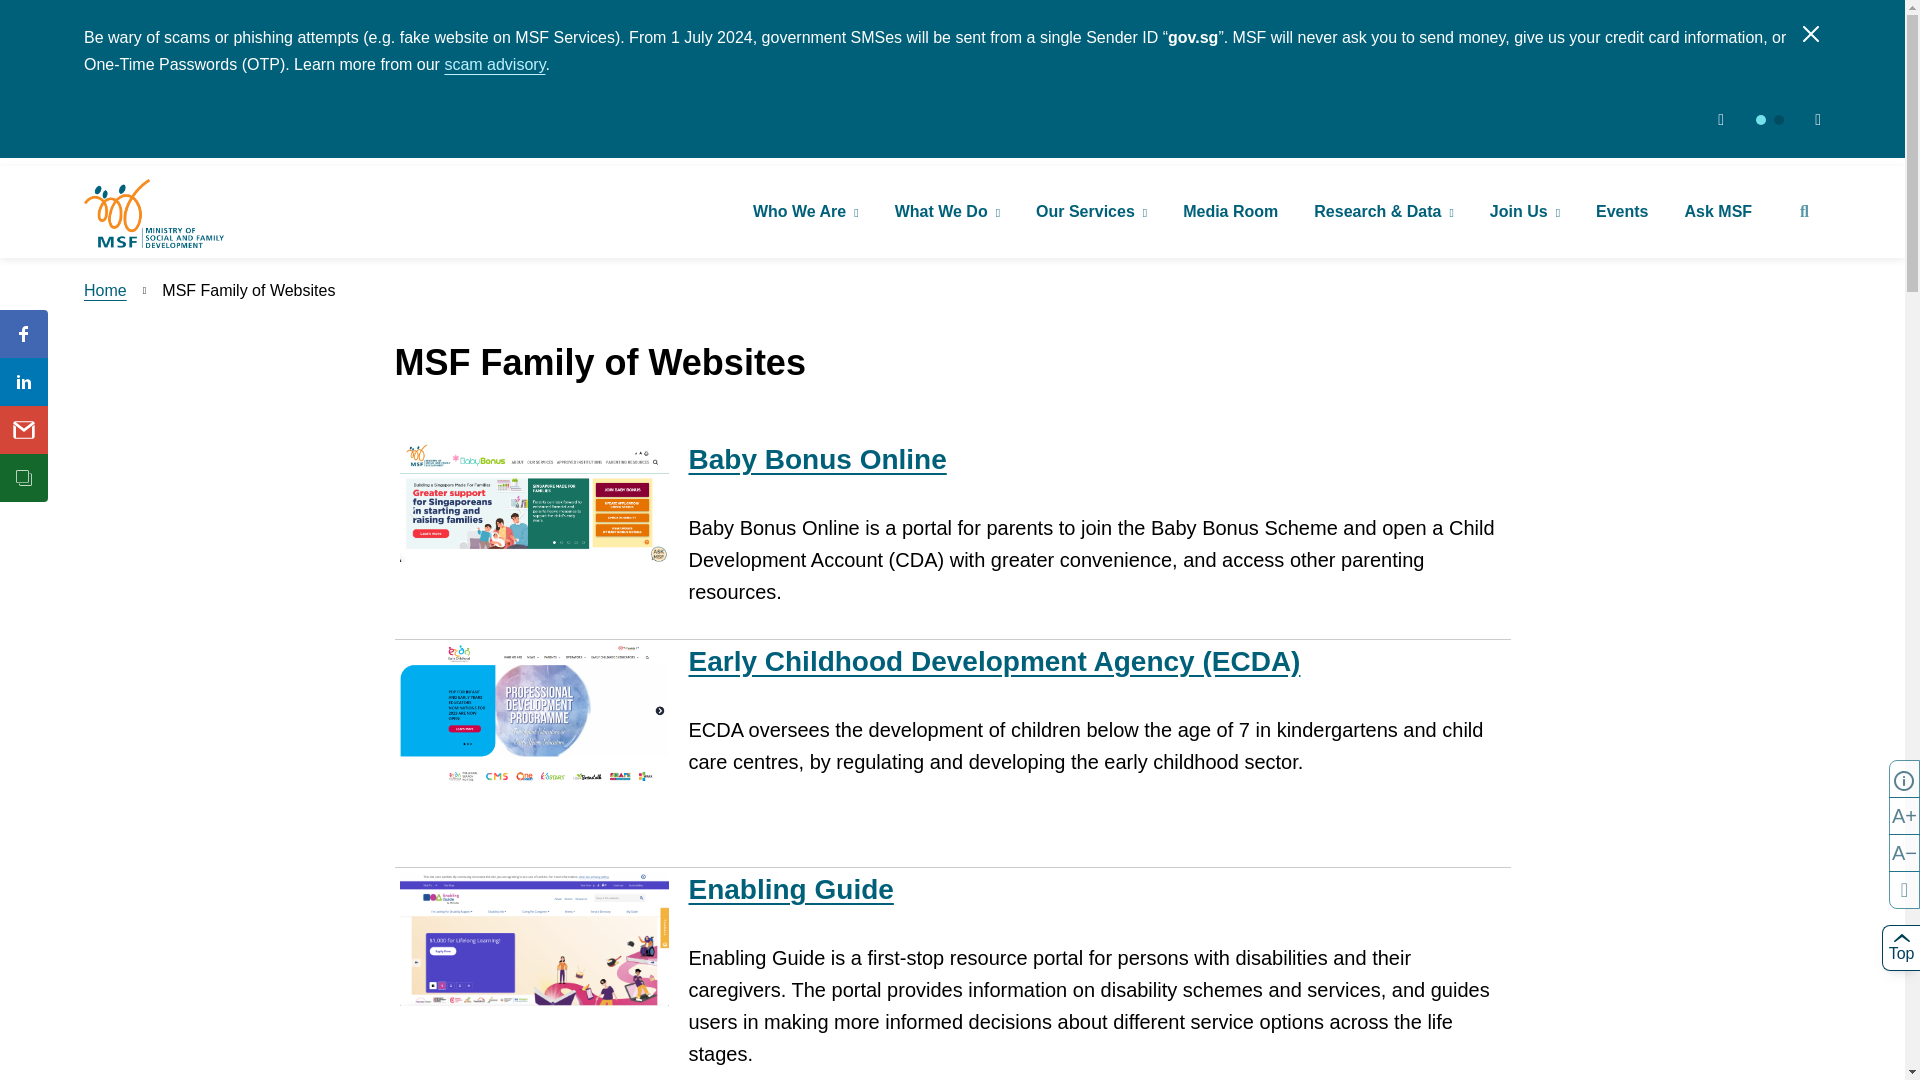 The height and width of the screenshot is (1080, 1920). Describe the element at coordinates (494, 64) in the screenshot. I see `scam advisory` at that location.